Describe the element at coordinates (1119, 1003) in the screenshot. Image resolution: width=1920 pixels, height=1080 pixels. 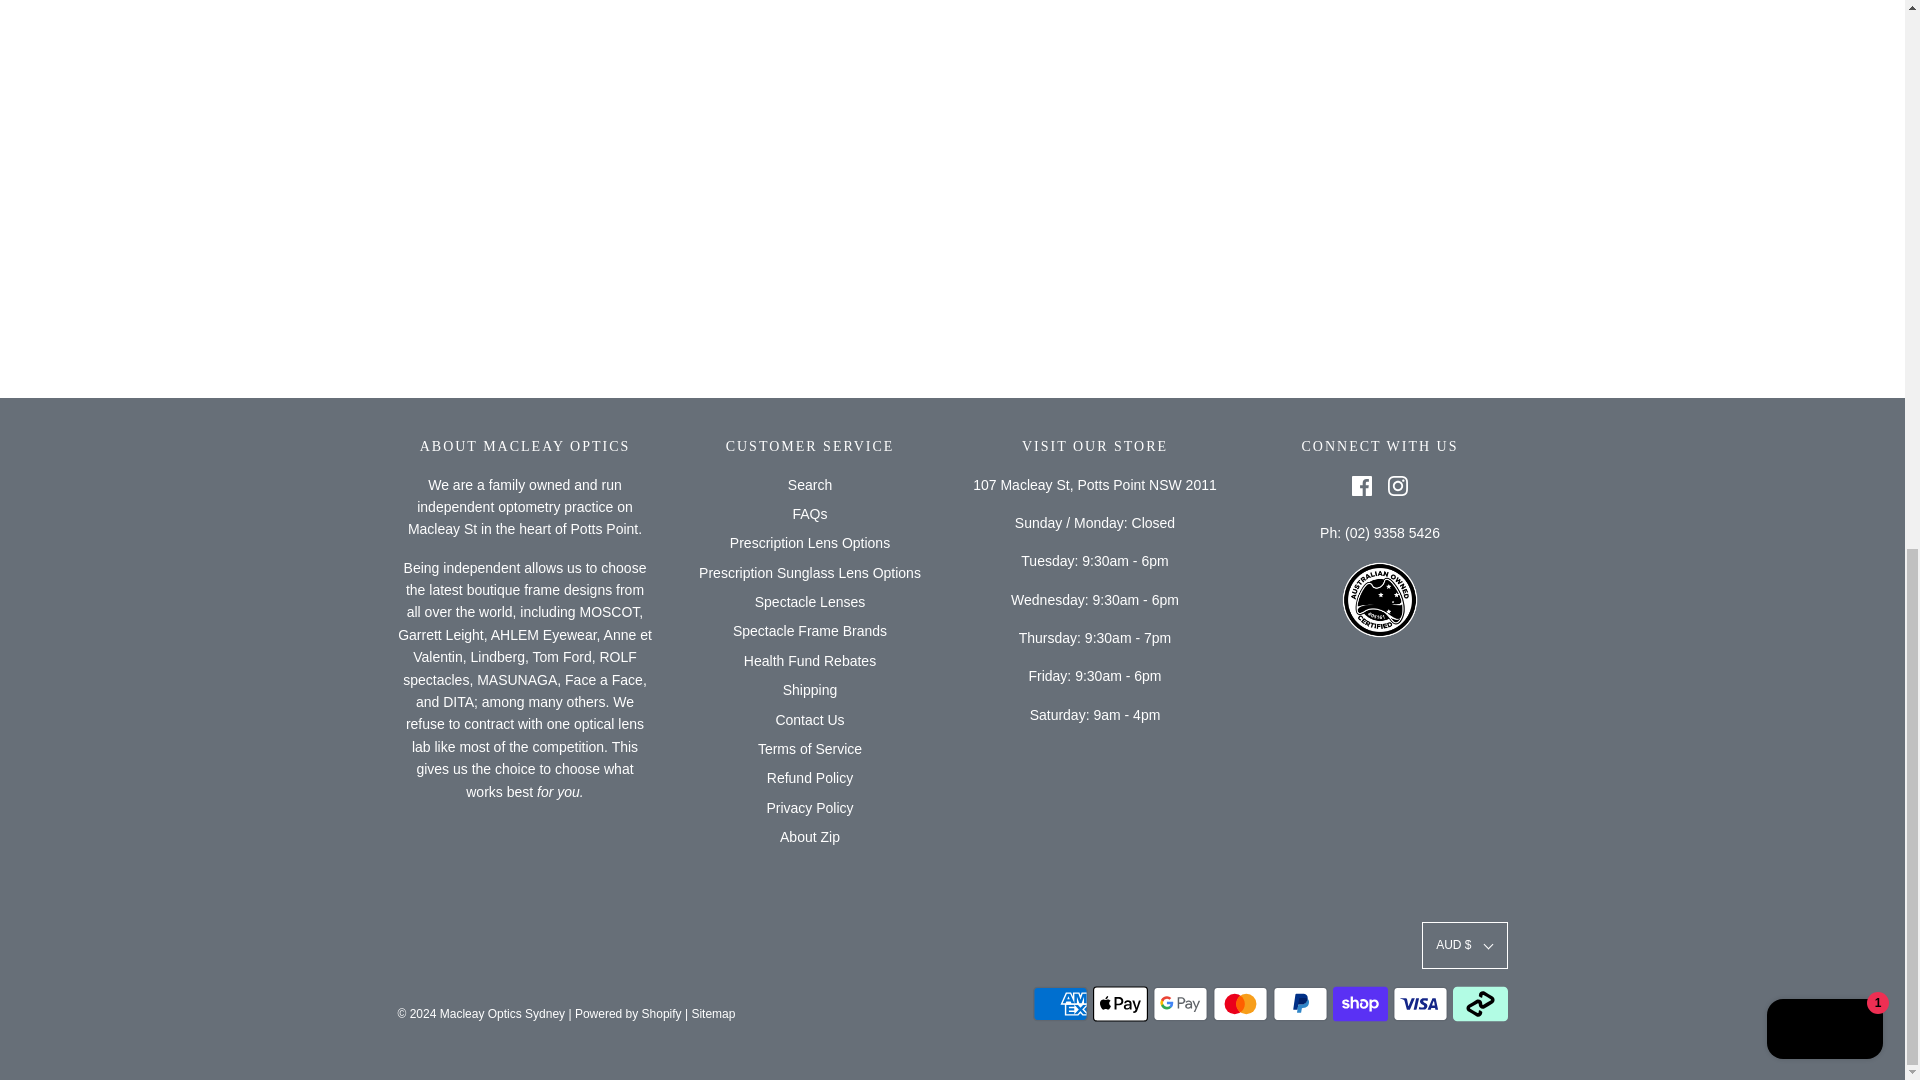
I see `Apple Pay` at that location.